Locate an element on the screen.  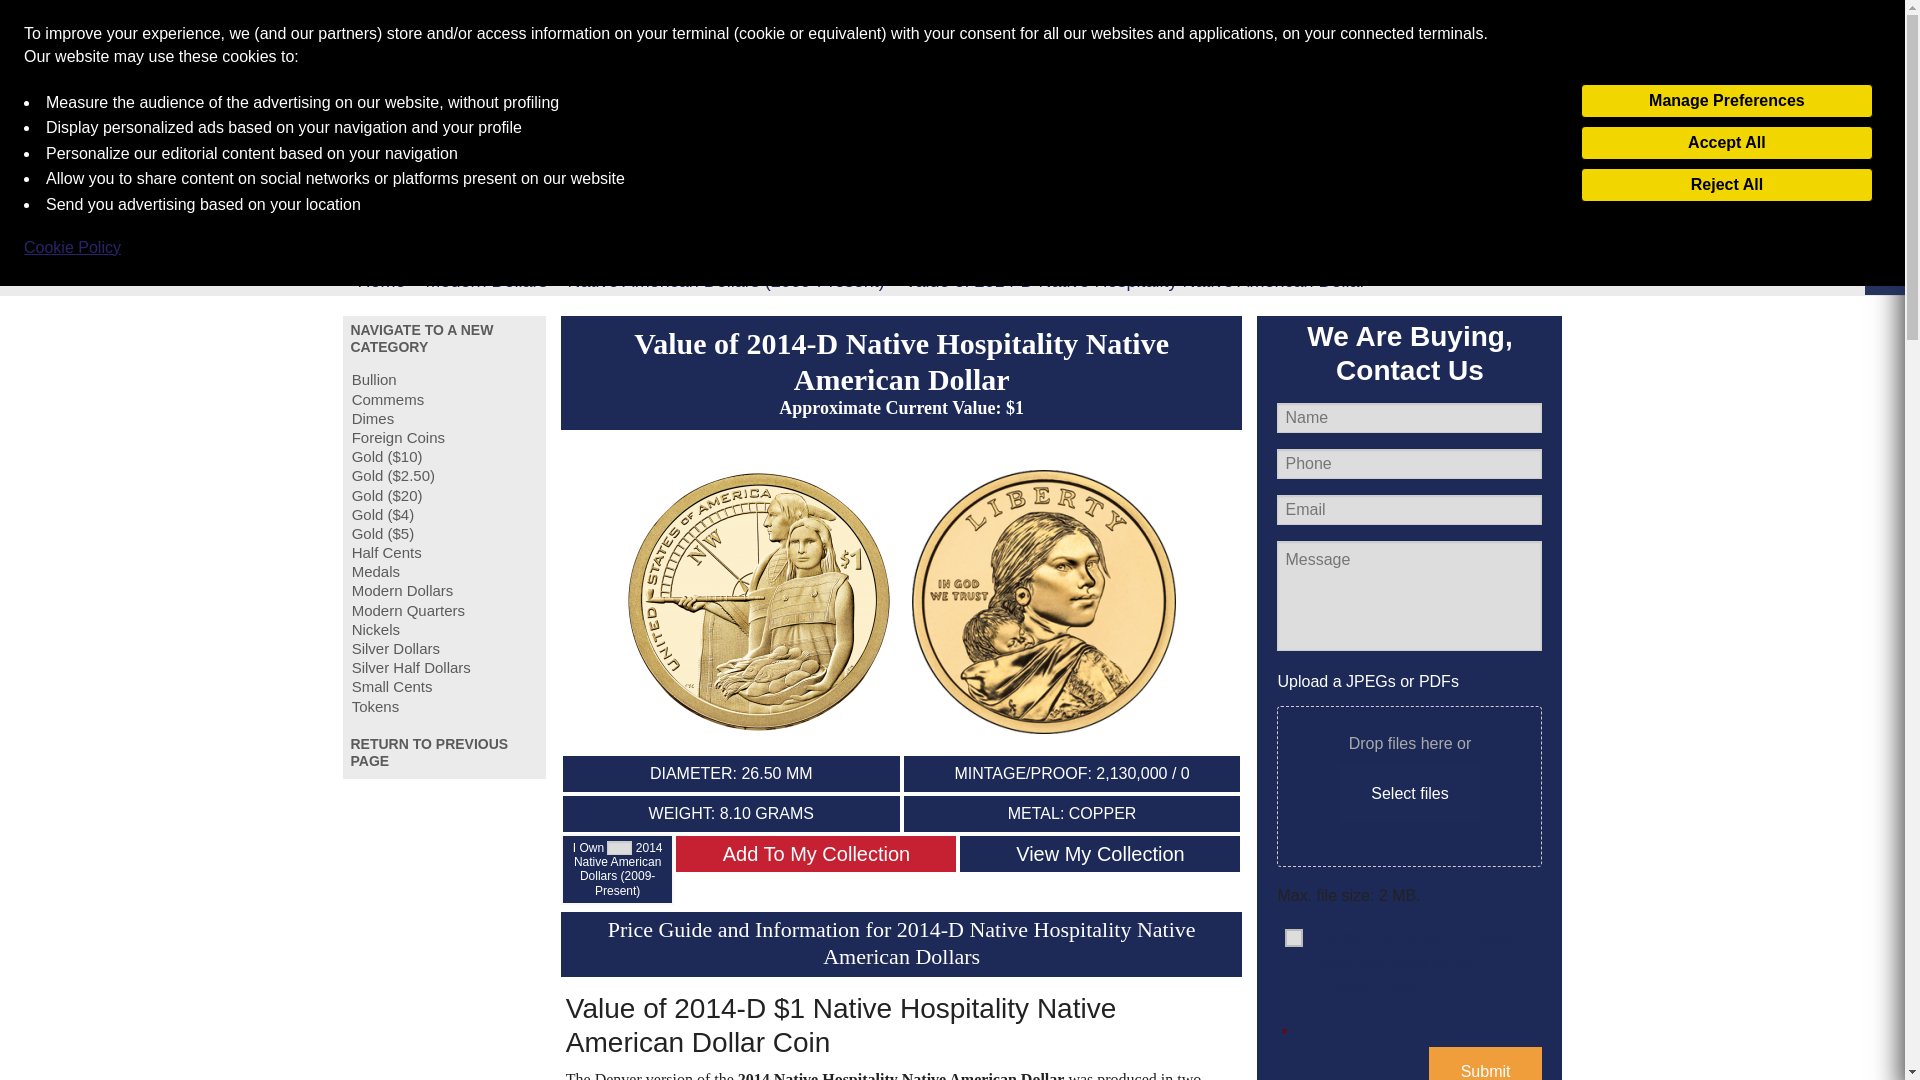
EXPERTS is located at coordinates (1025, 131).